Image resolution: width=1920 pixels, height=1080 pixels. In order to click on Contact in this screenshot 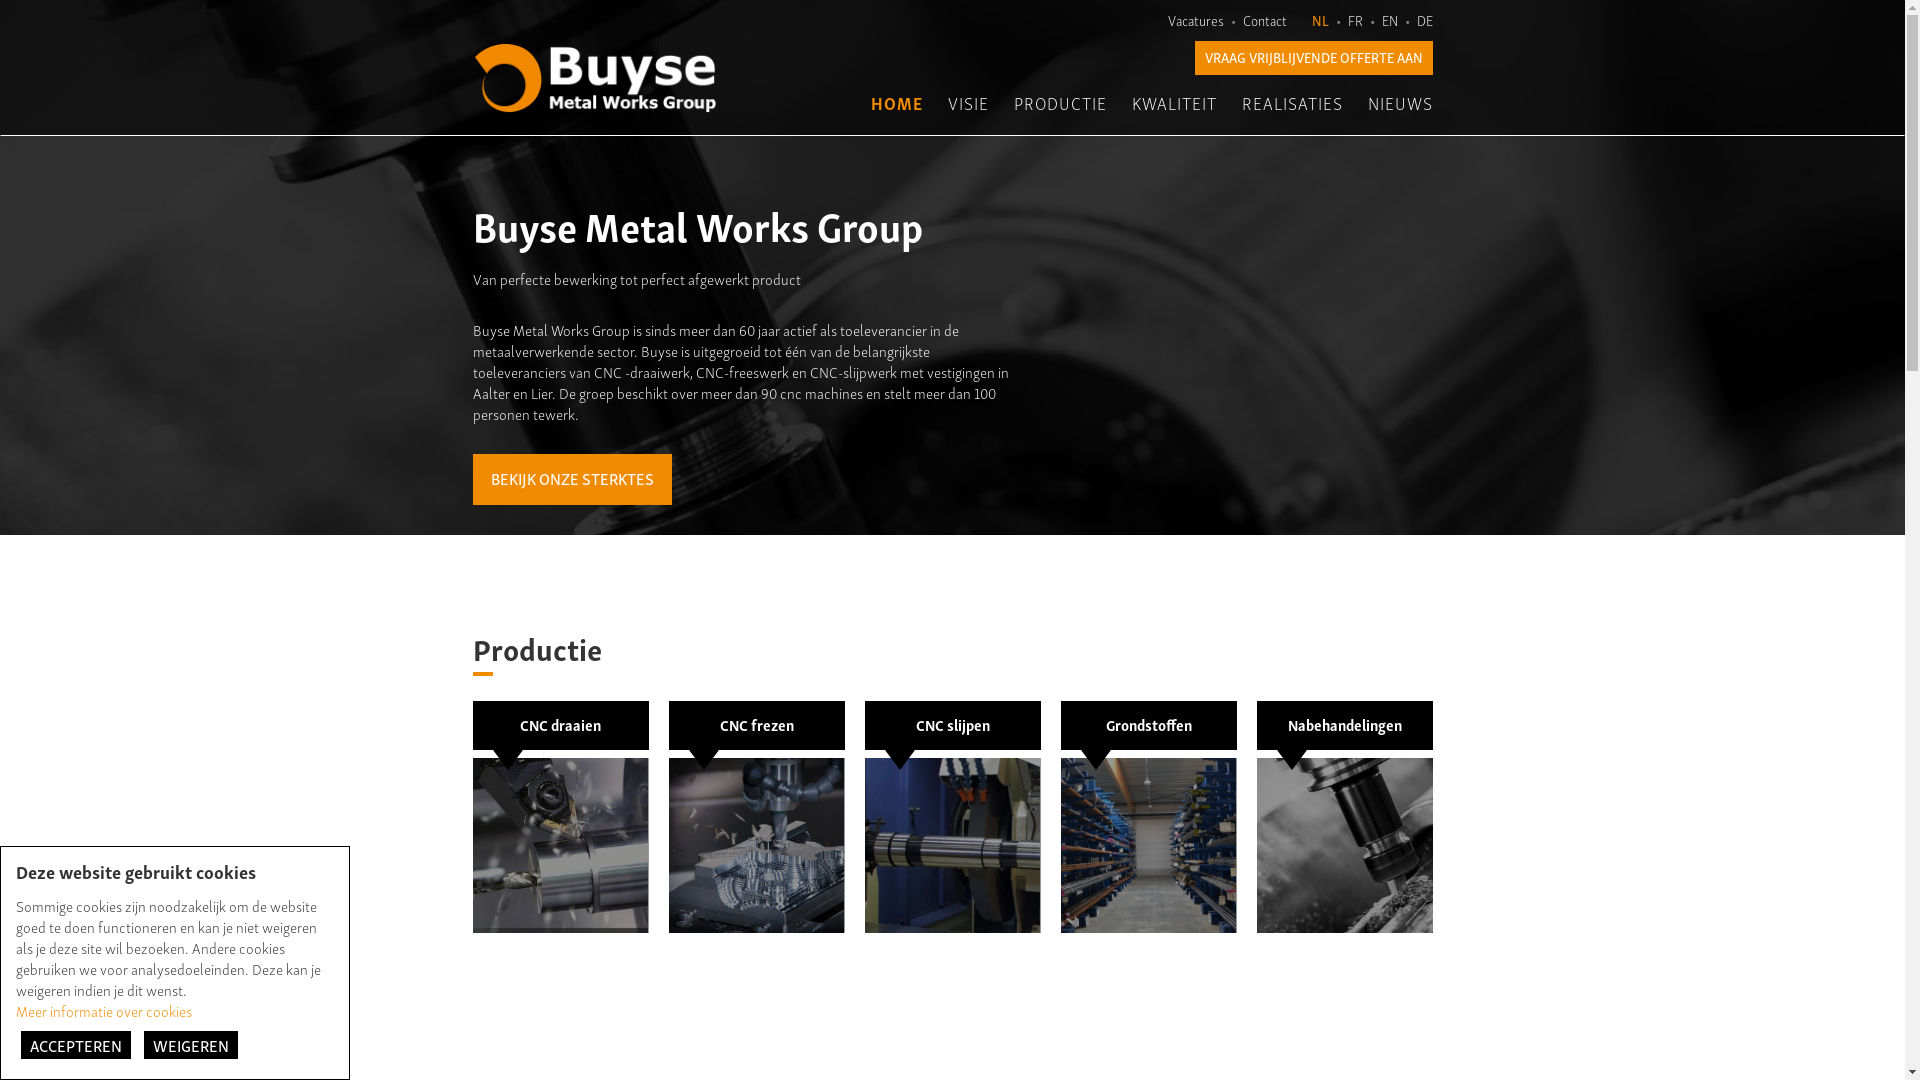, I will do `click(1264, 20)`.